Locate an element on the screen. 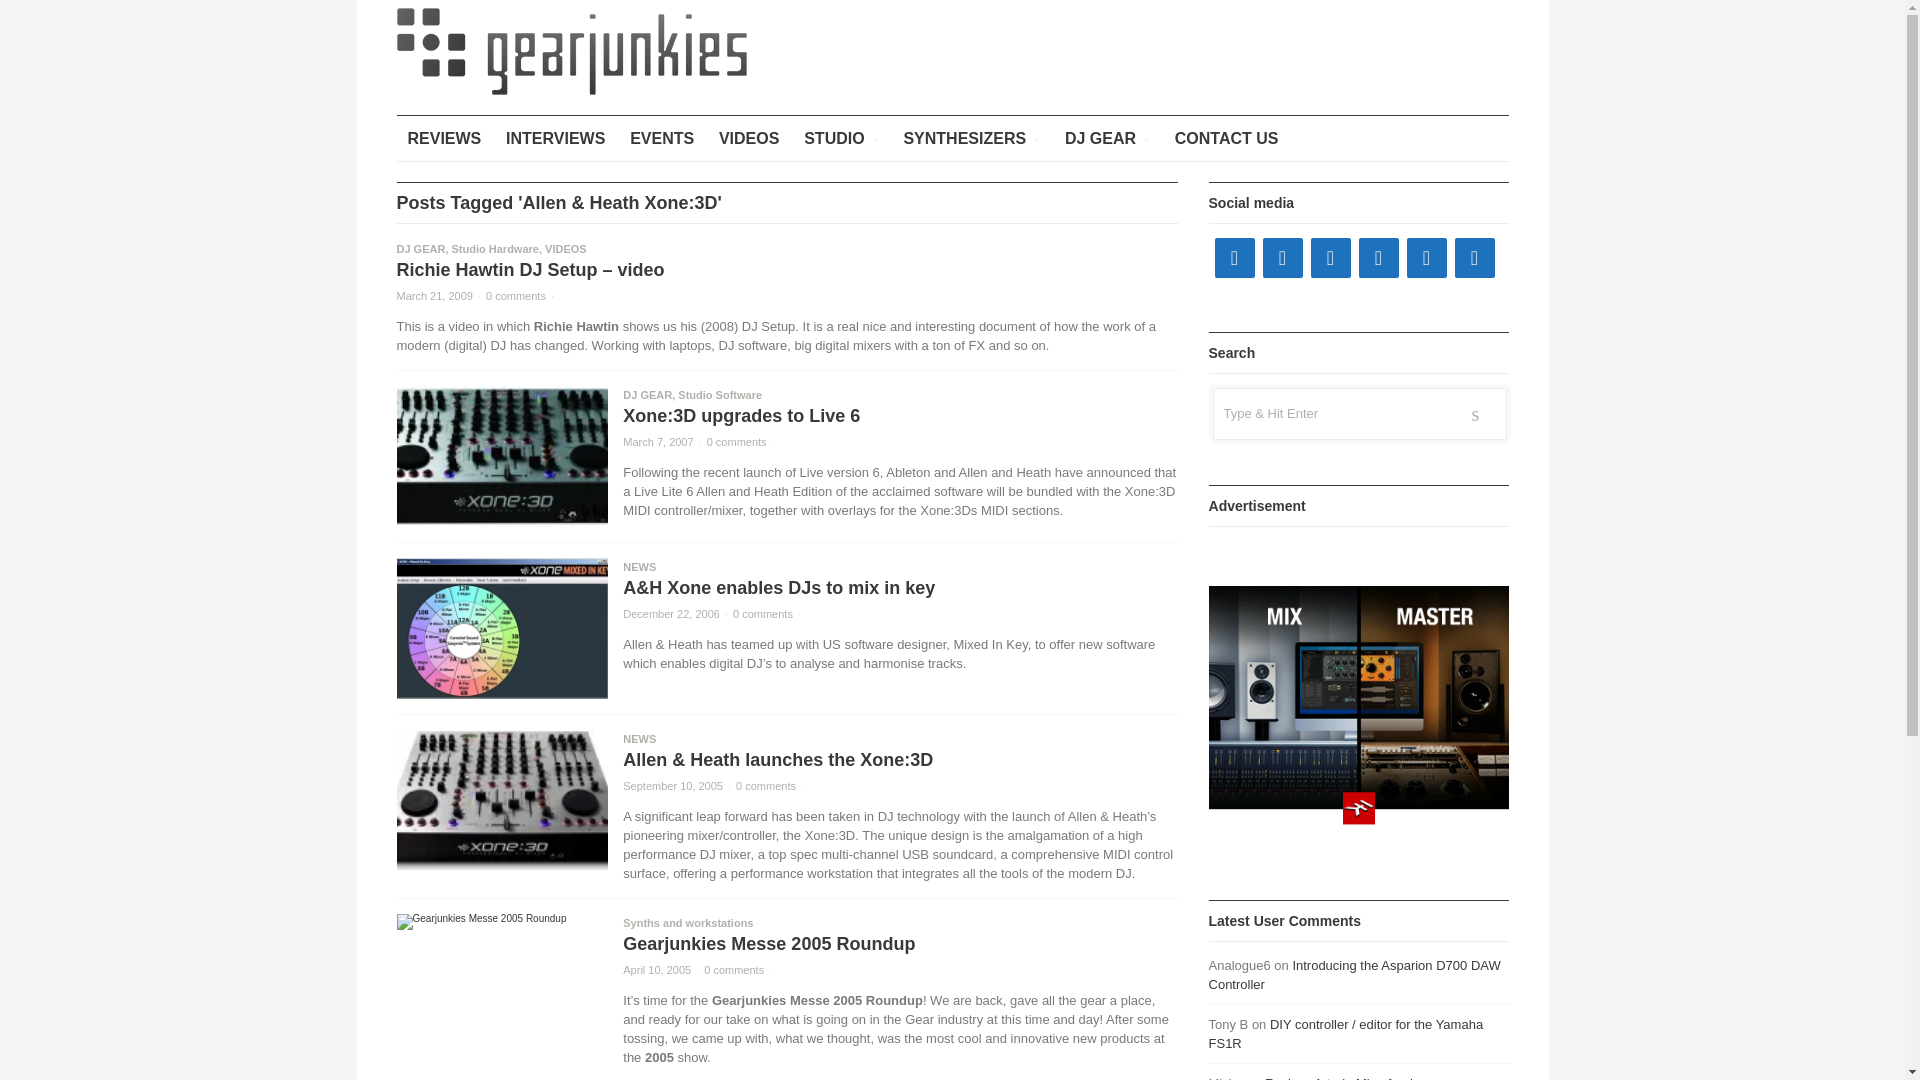  DJ GEAR is located at coordinates (647, 394).